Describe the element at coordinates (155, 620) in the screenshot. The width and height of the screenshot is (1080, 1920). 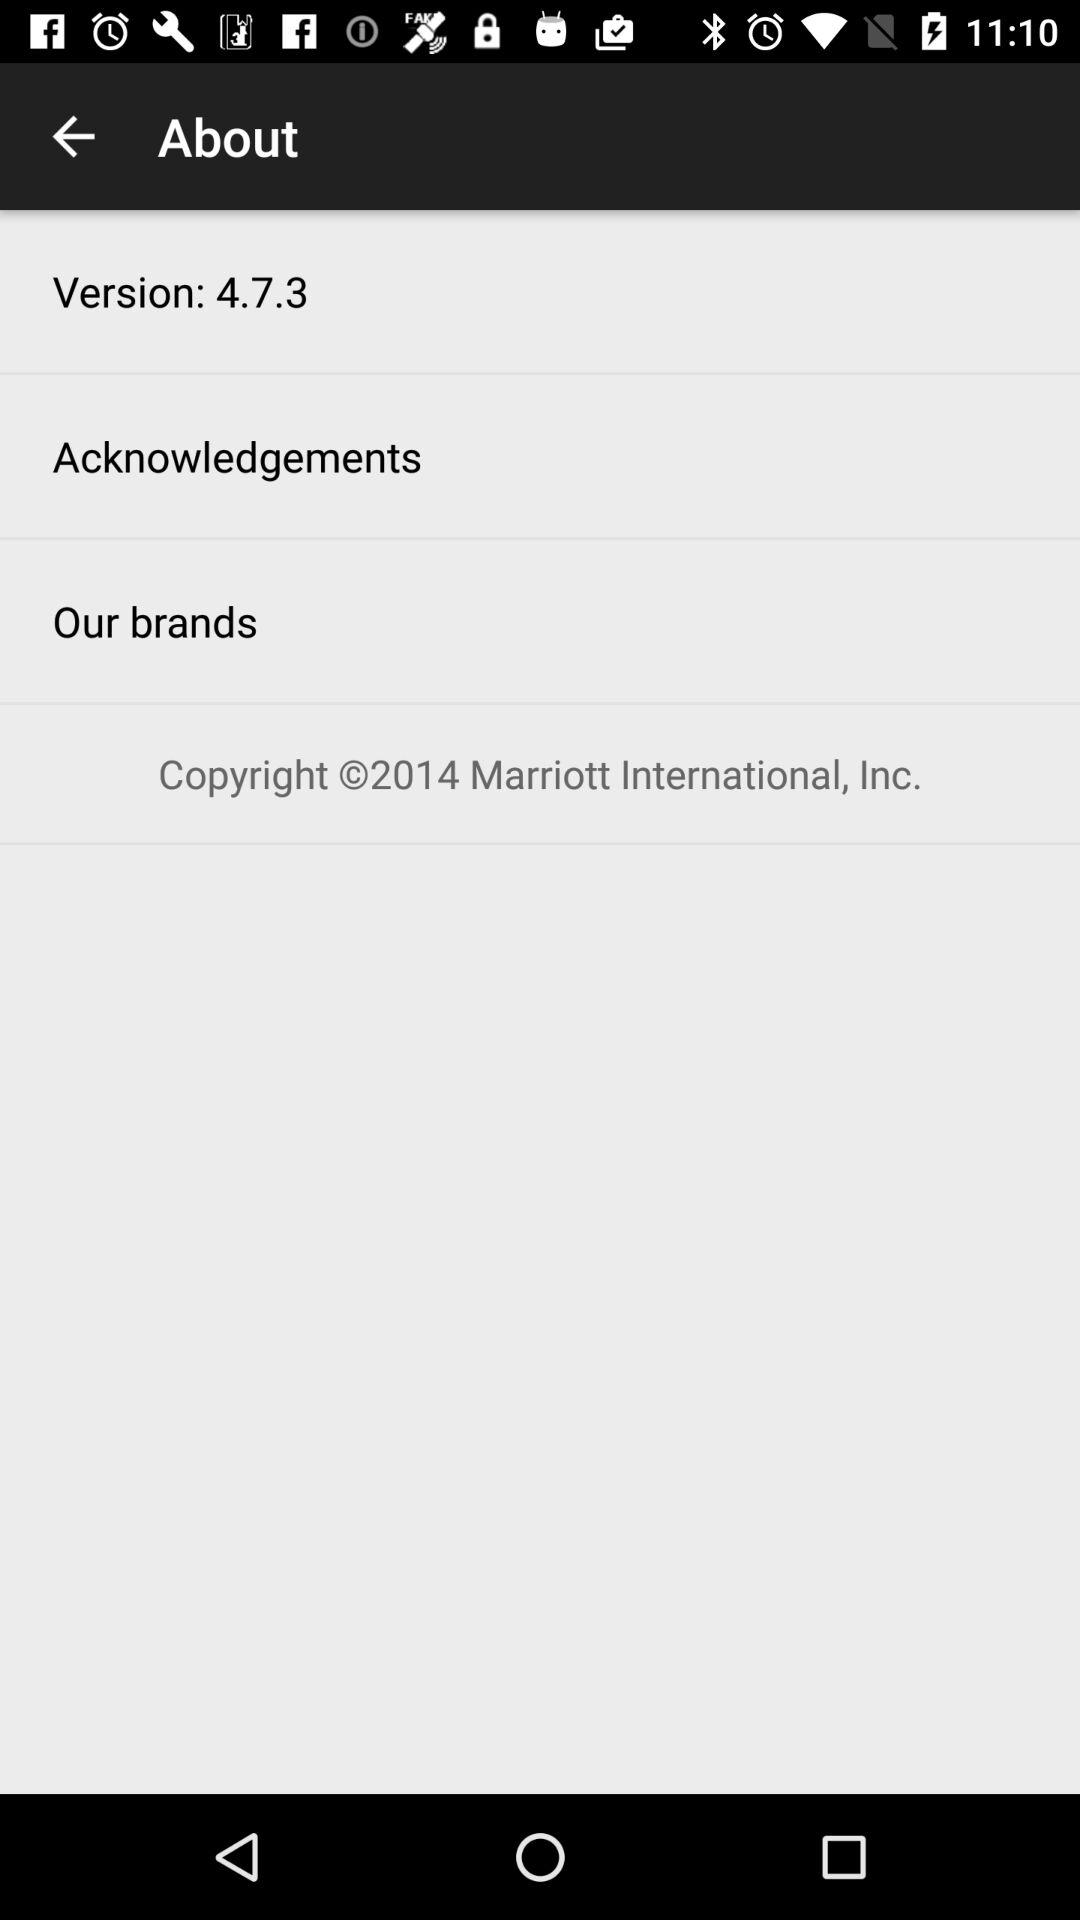
I see `turn on our brands` at that location.